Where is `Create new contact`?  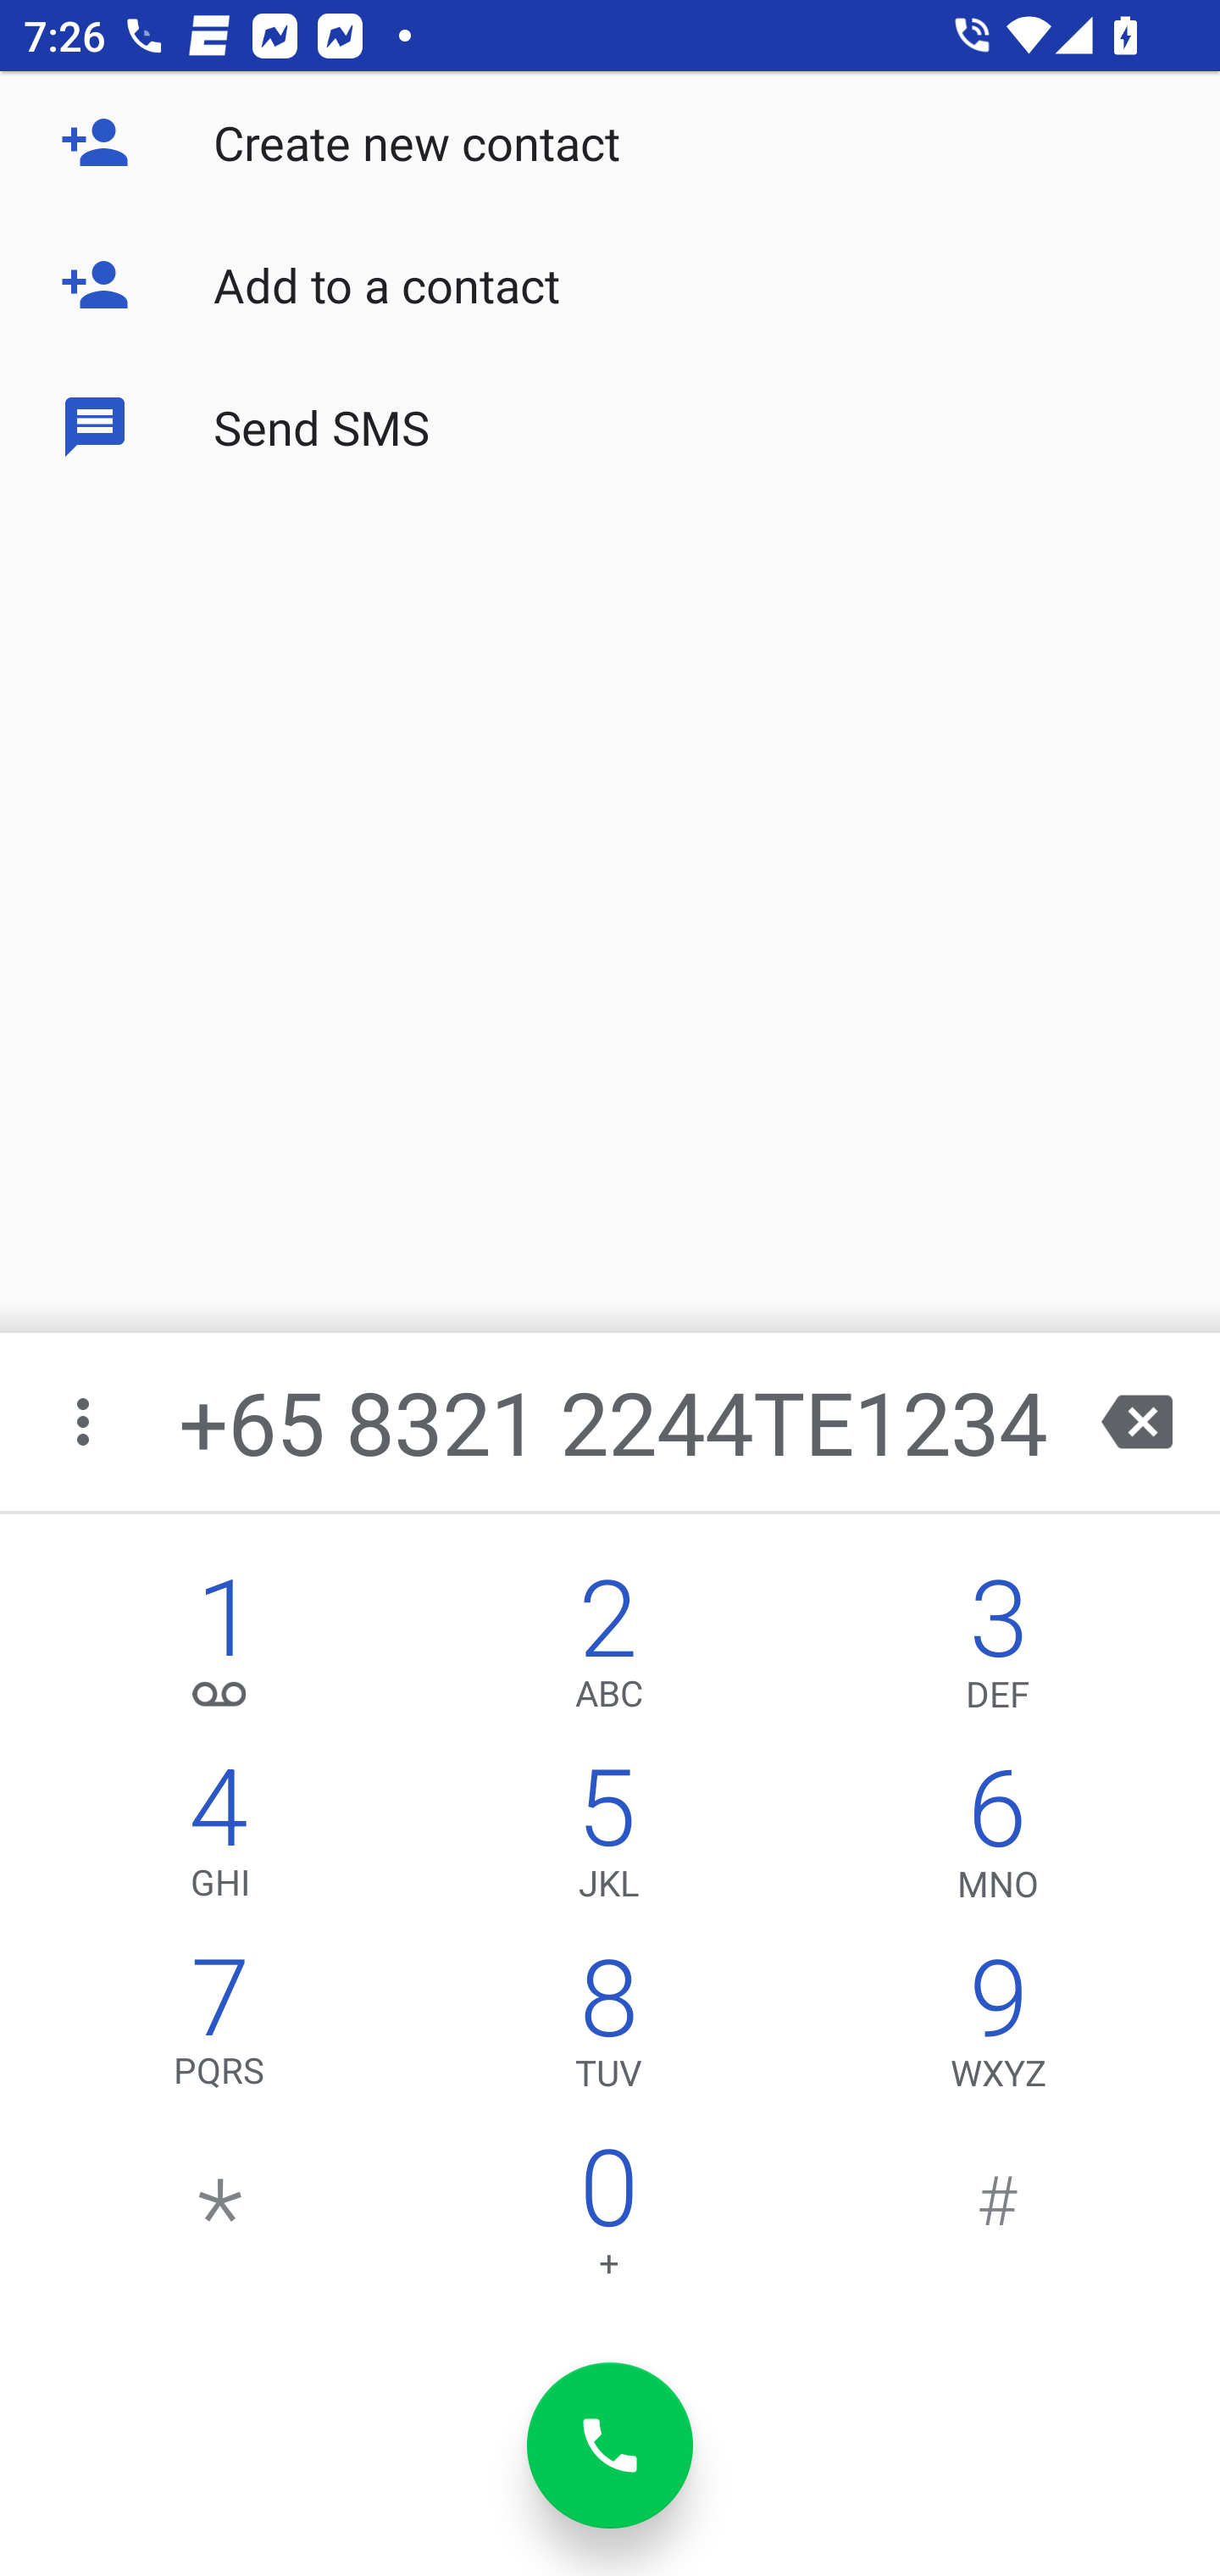 Create new contact is located at coordinates (610, 142).